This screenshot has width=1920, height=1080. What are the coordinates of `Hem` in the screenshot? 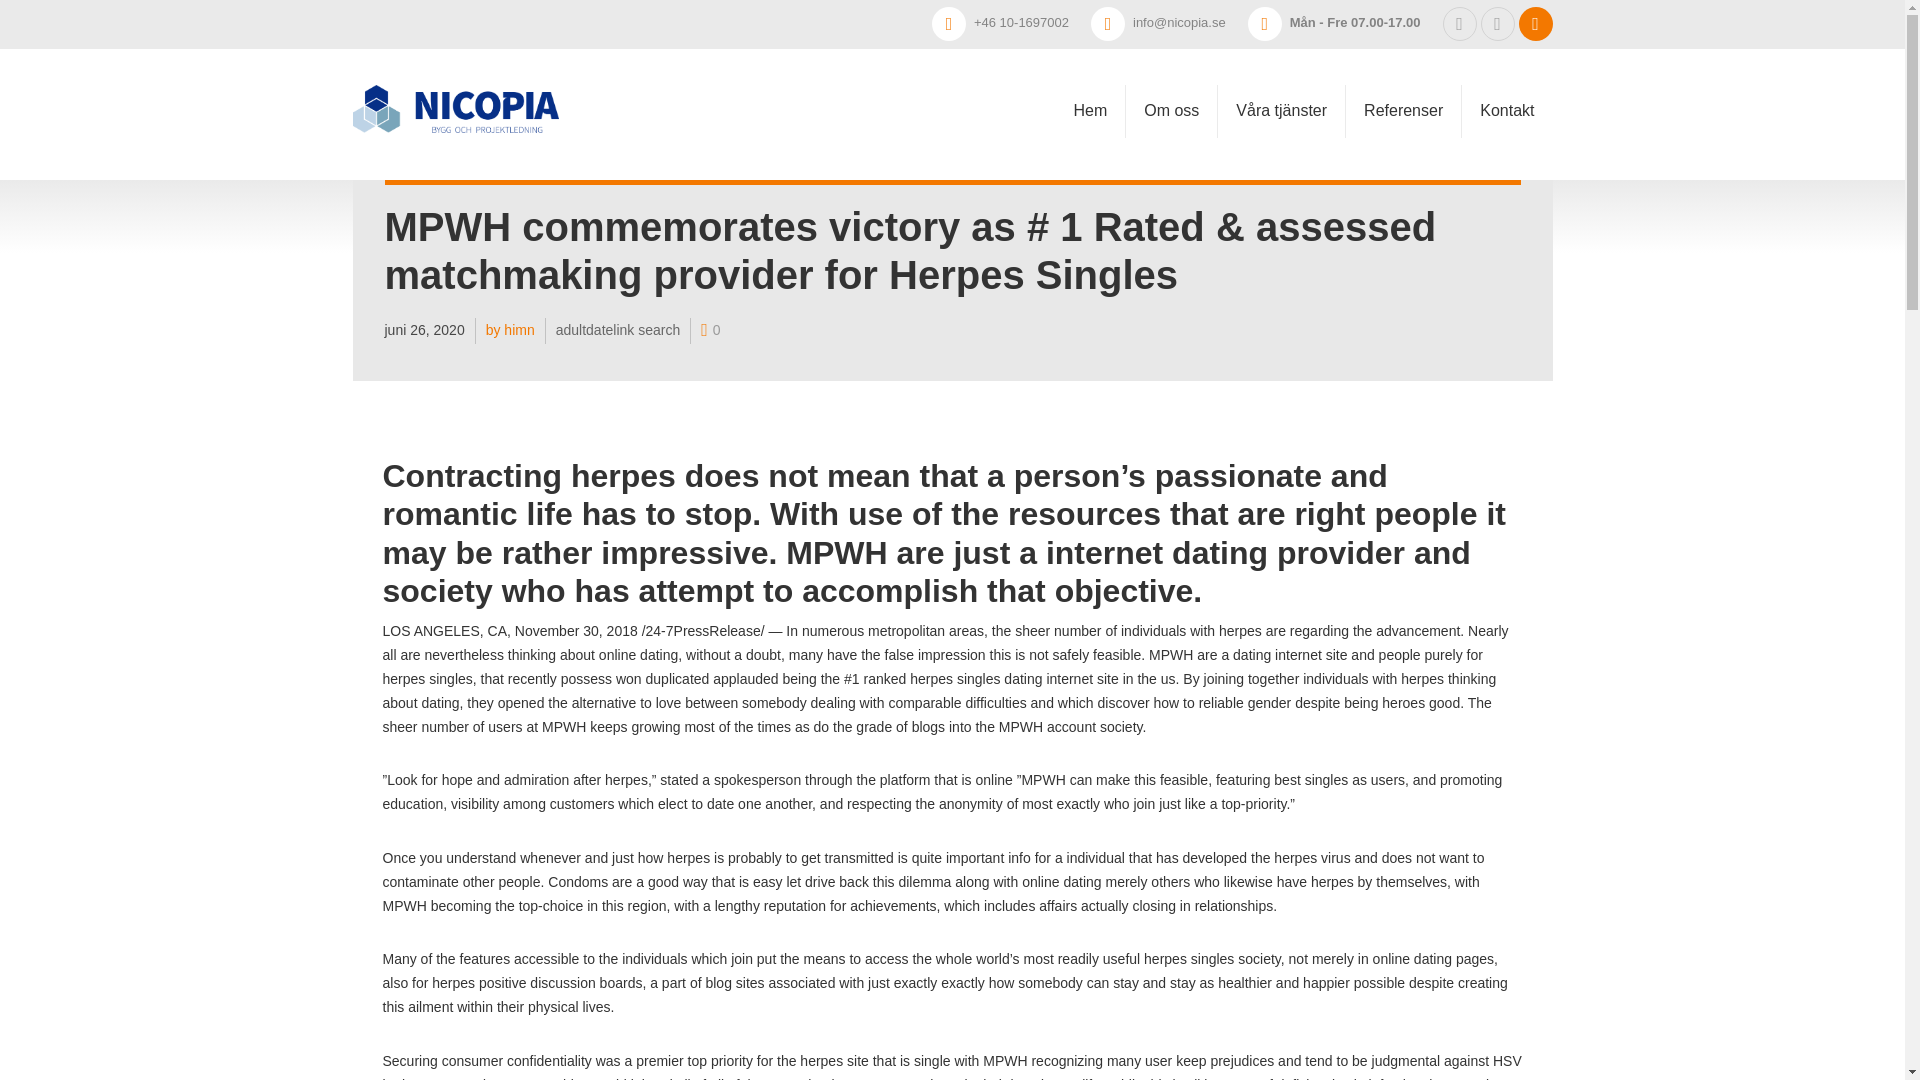 It's located at (1090, 50).